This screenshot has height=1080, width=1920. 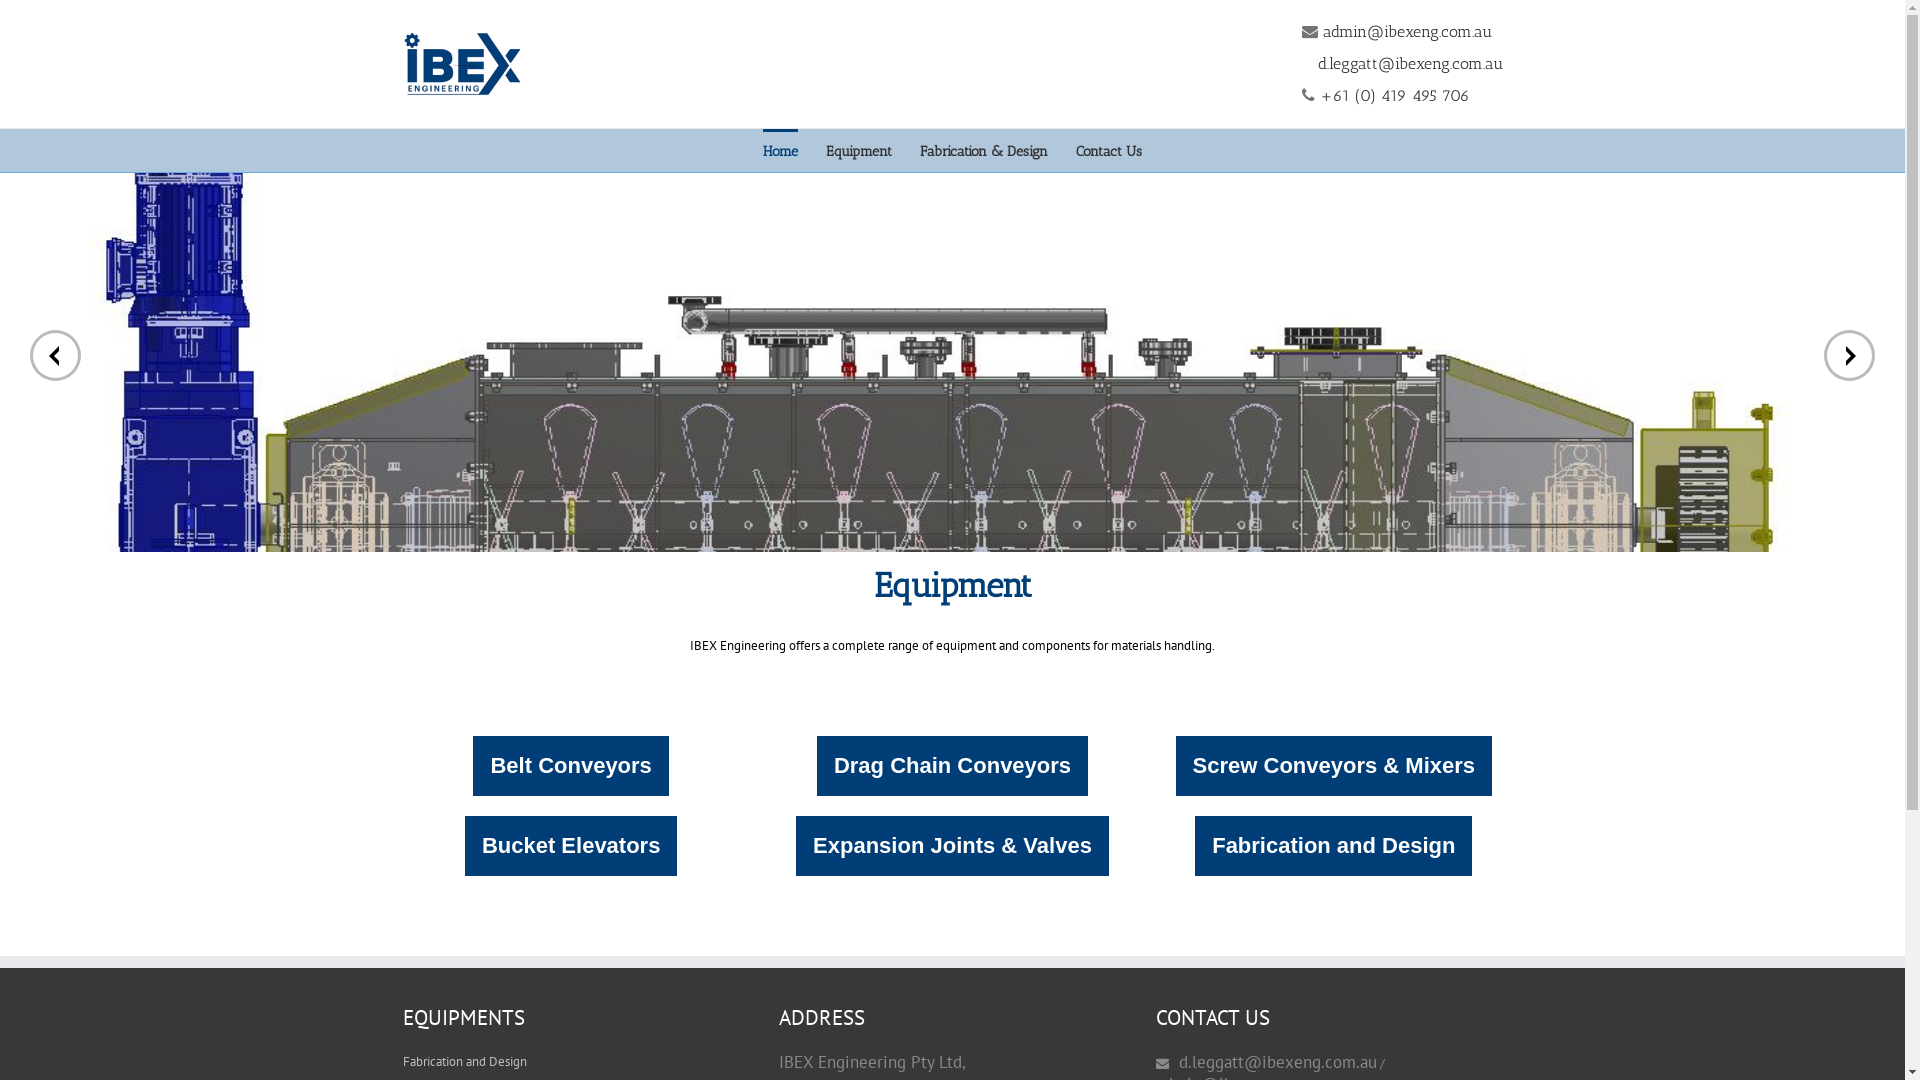 What do you see at coordinates (952, 766) in the screenshot?
I see `Drag Chain Conveyors` at bounding box center [952, 766].